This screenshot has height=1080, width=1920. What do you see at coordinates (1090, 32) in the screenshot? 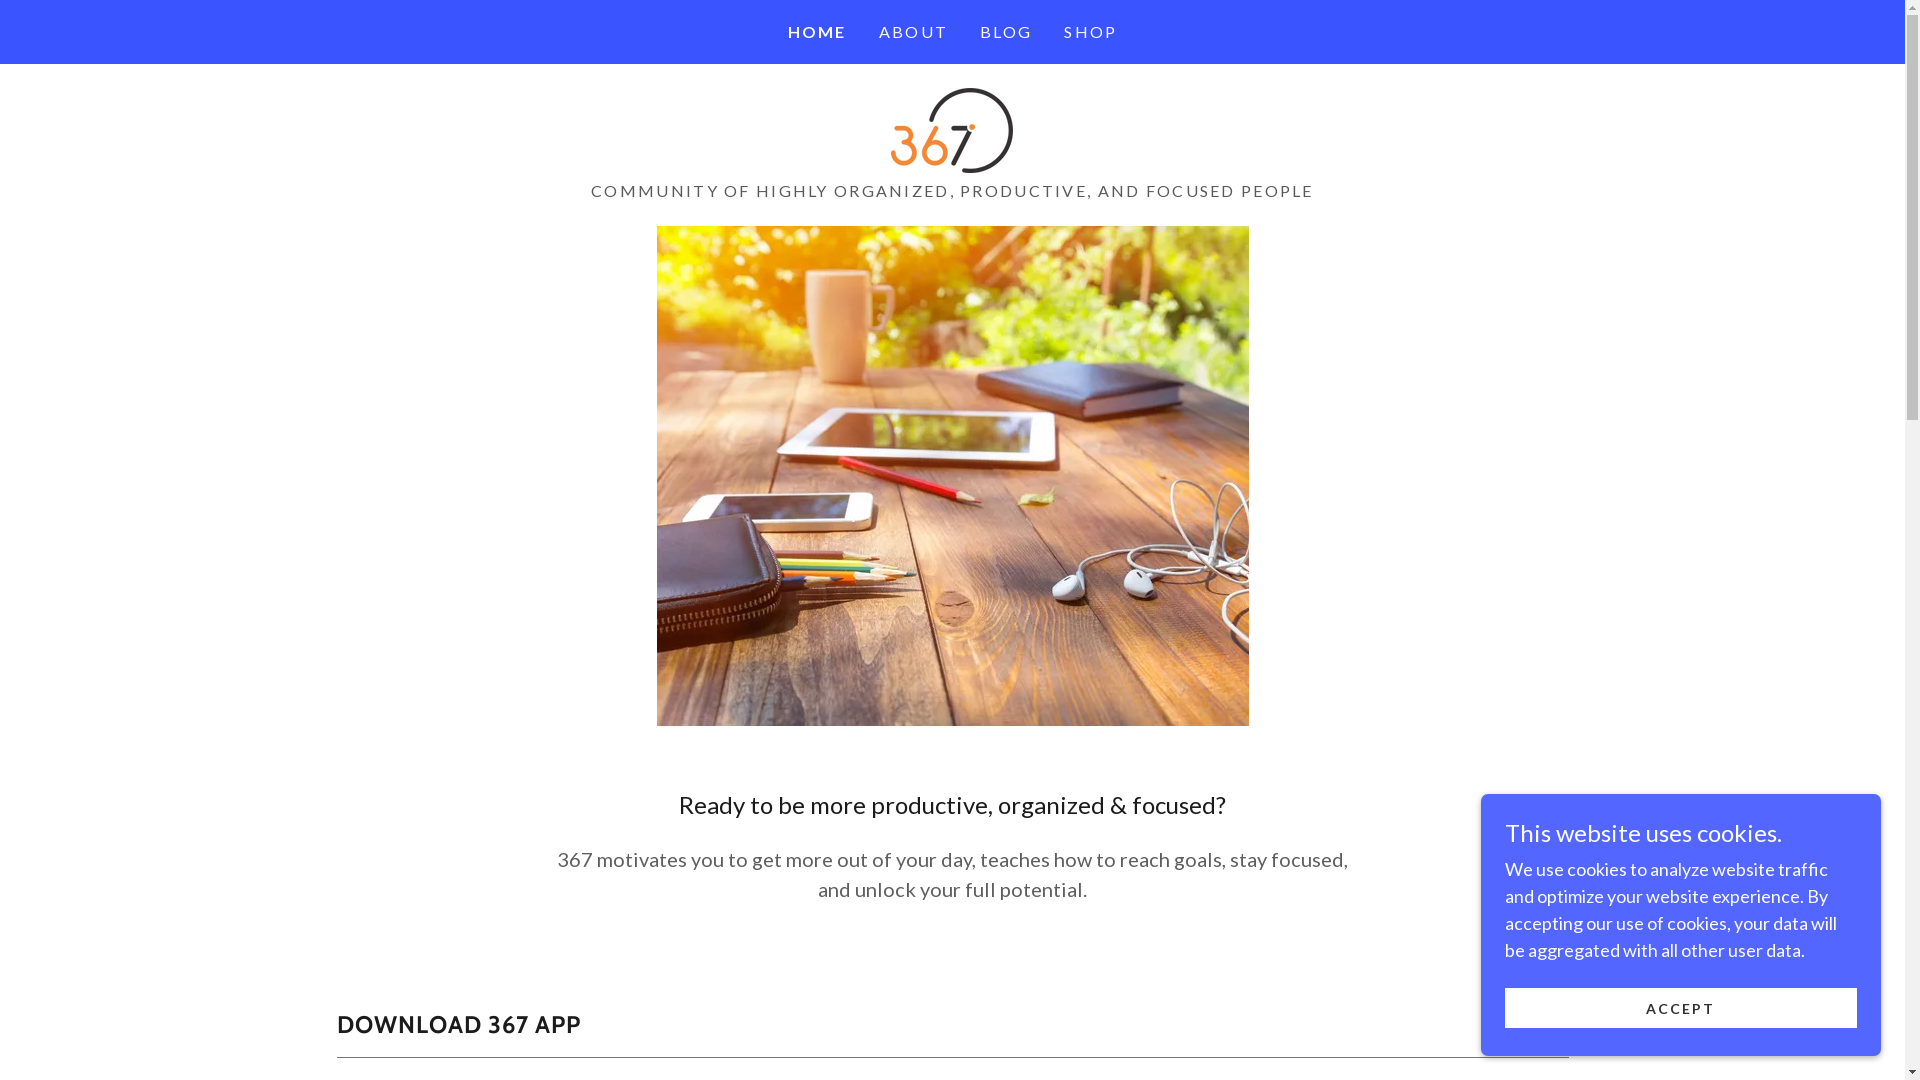
I see `SHOP` at bounding box center [1090, 32].